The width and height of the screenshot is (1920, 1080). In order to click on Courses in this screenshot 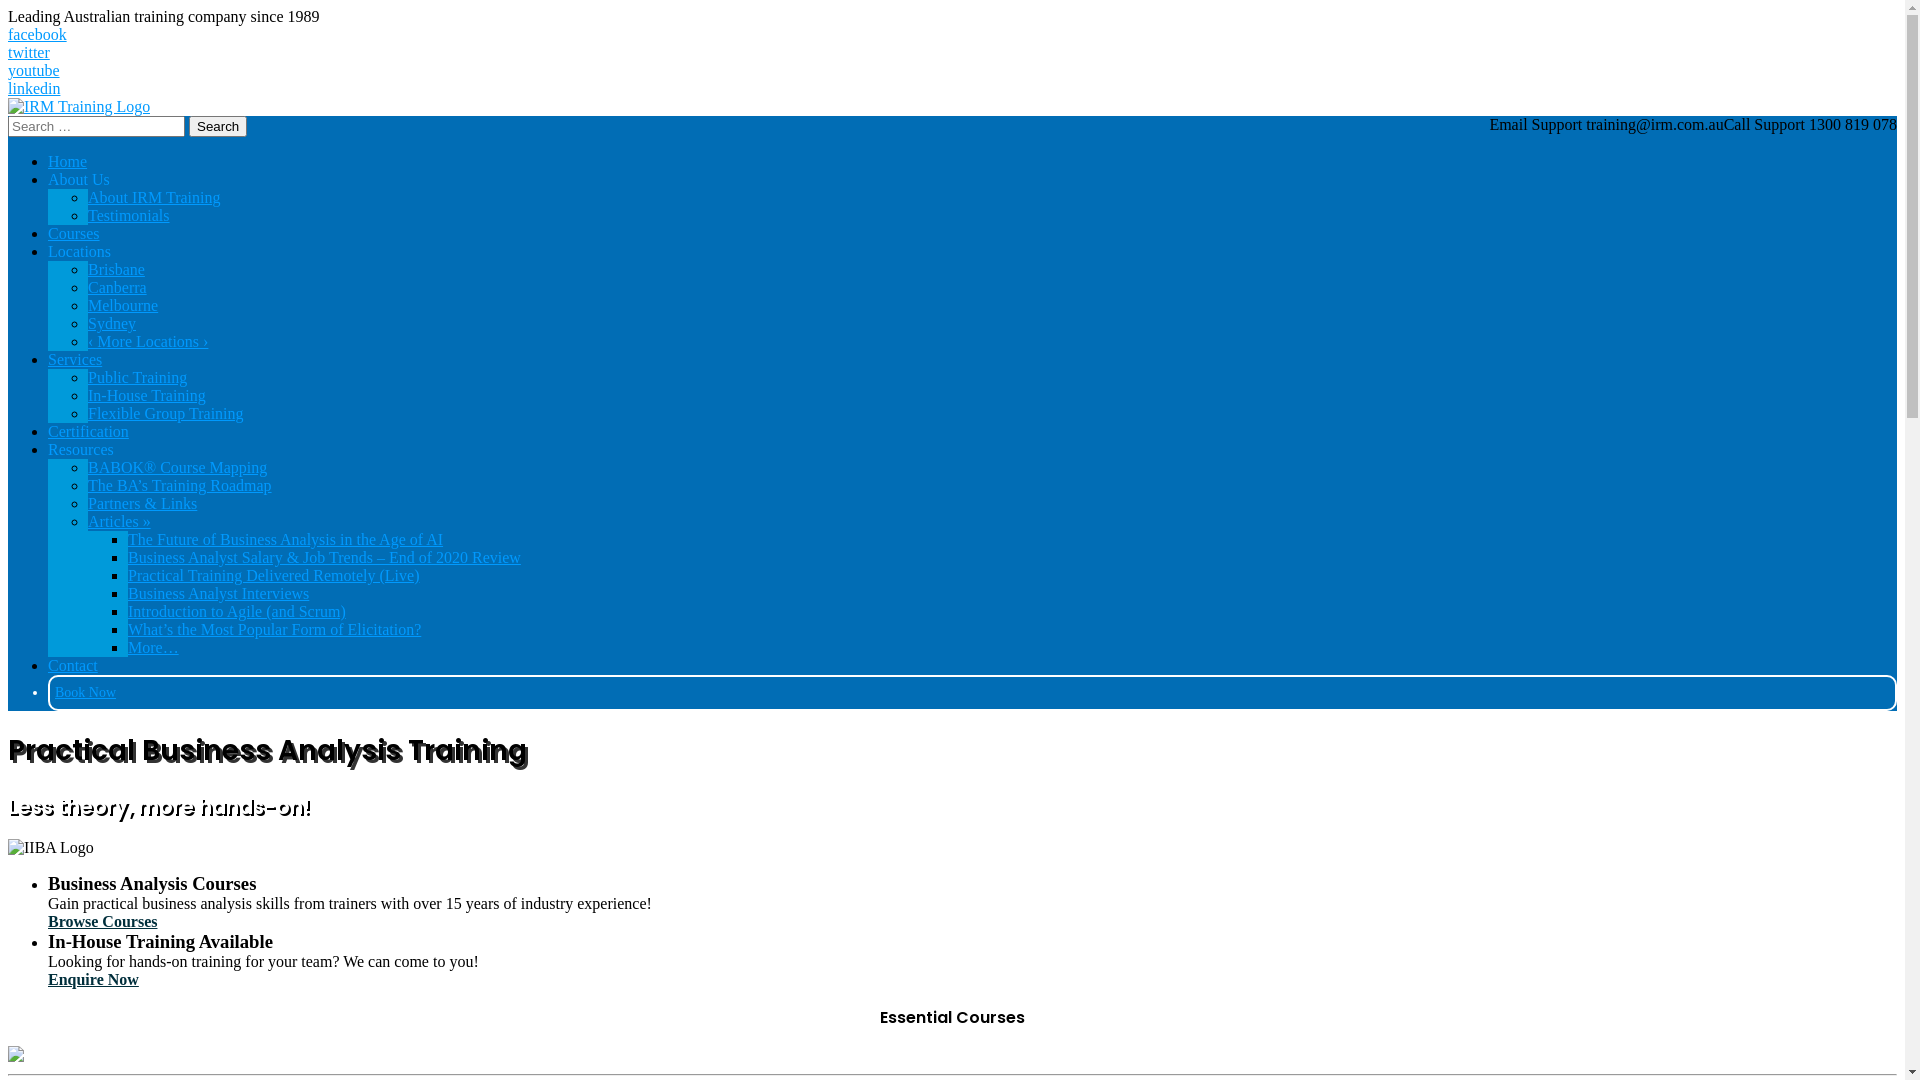, I will do `click(74, 234)`.